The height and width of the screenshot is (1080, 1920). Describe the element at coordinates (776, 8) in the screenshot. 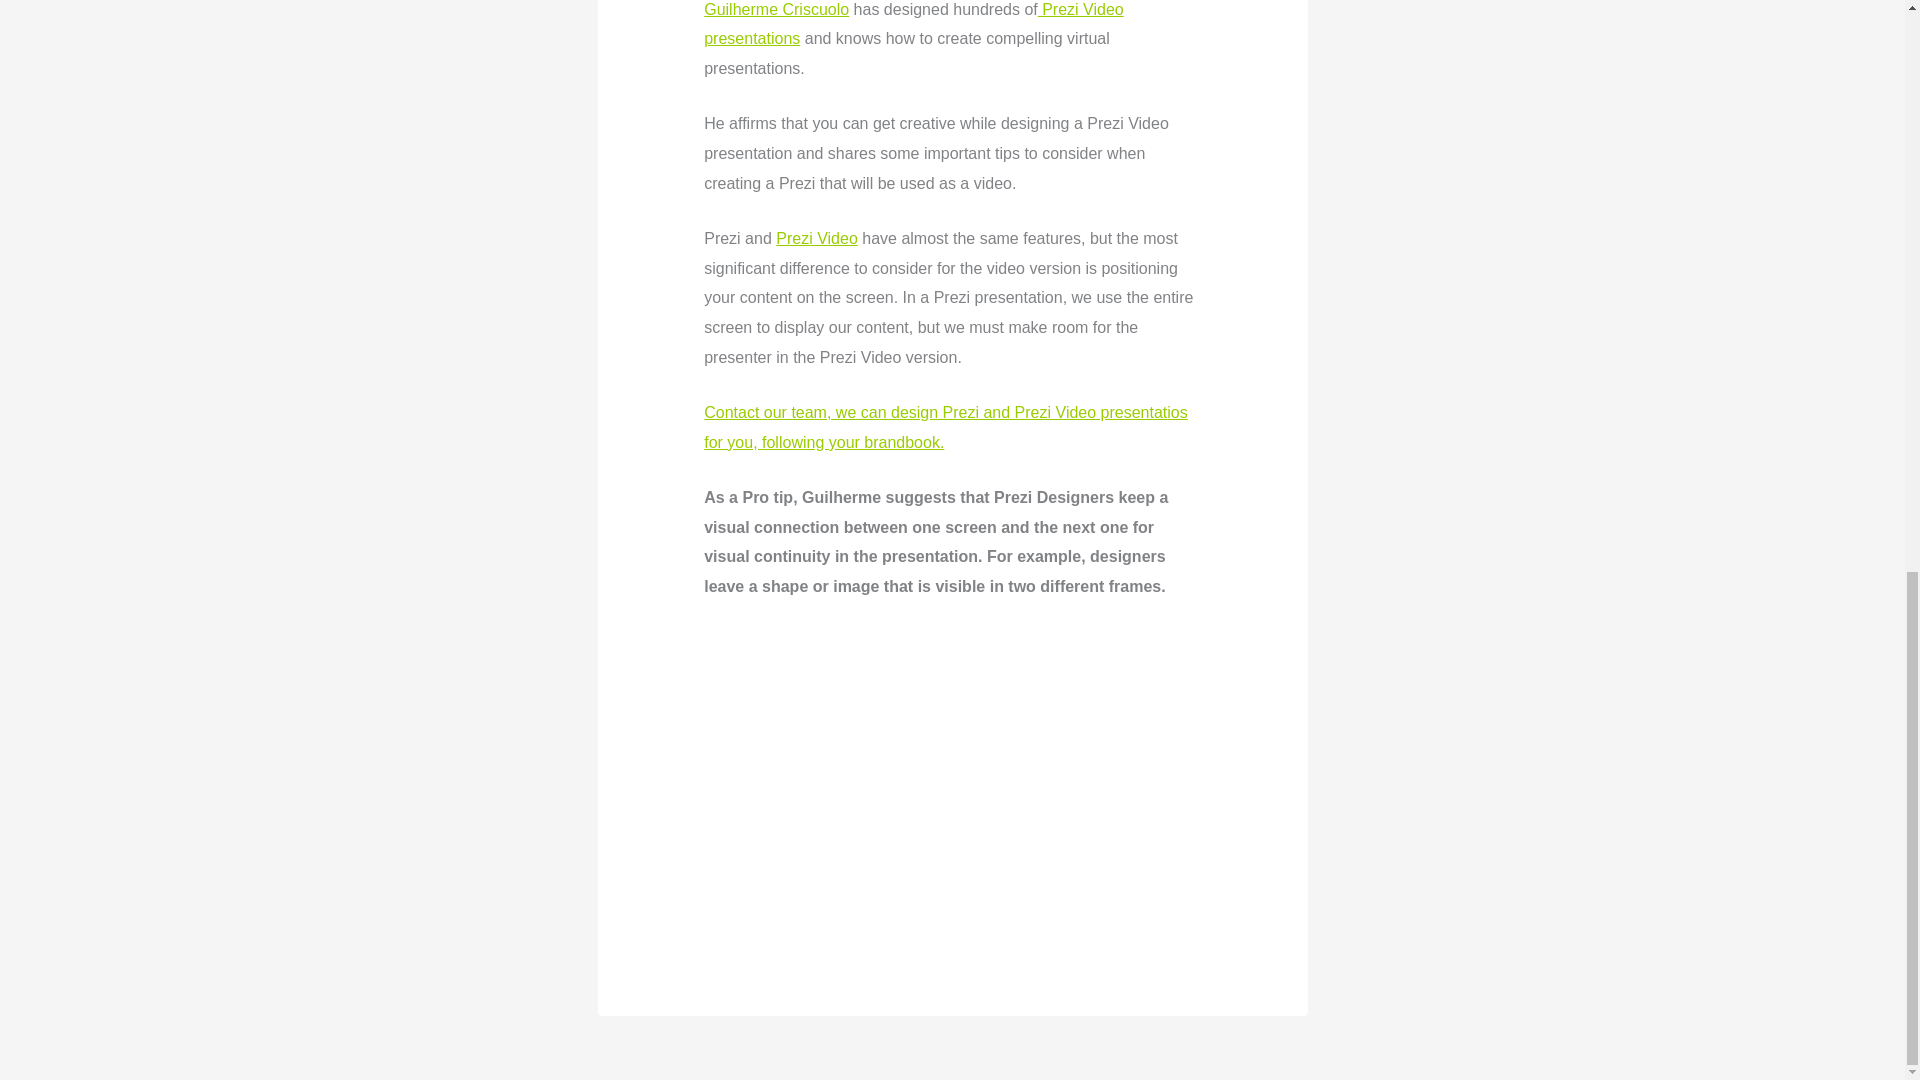

I see `Guilherme Criscuolo` at that location.